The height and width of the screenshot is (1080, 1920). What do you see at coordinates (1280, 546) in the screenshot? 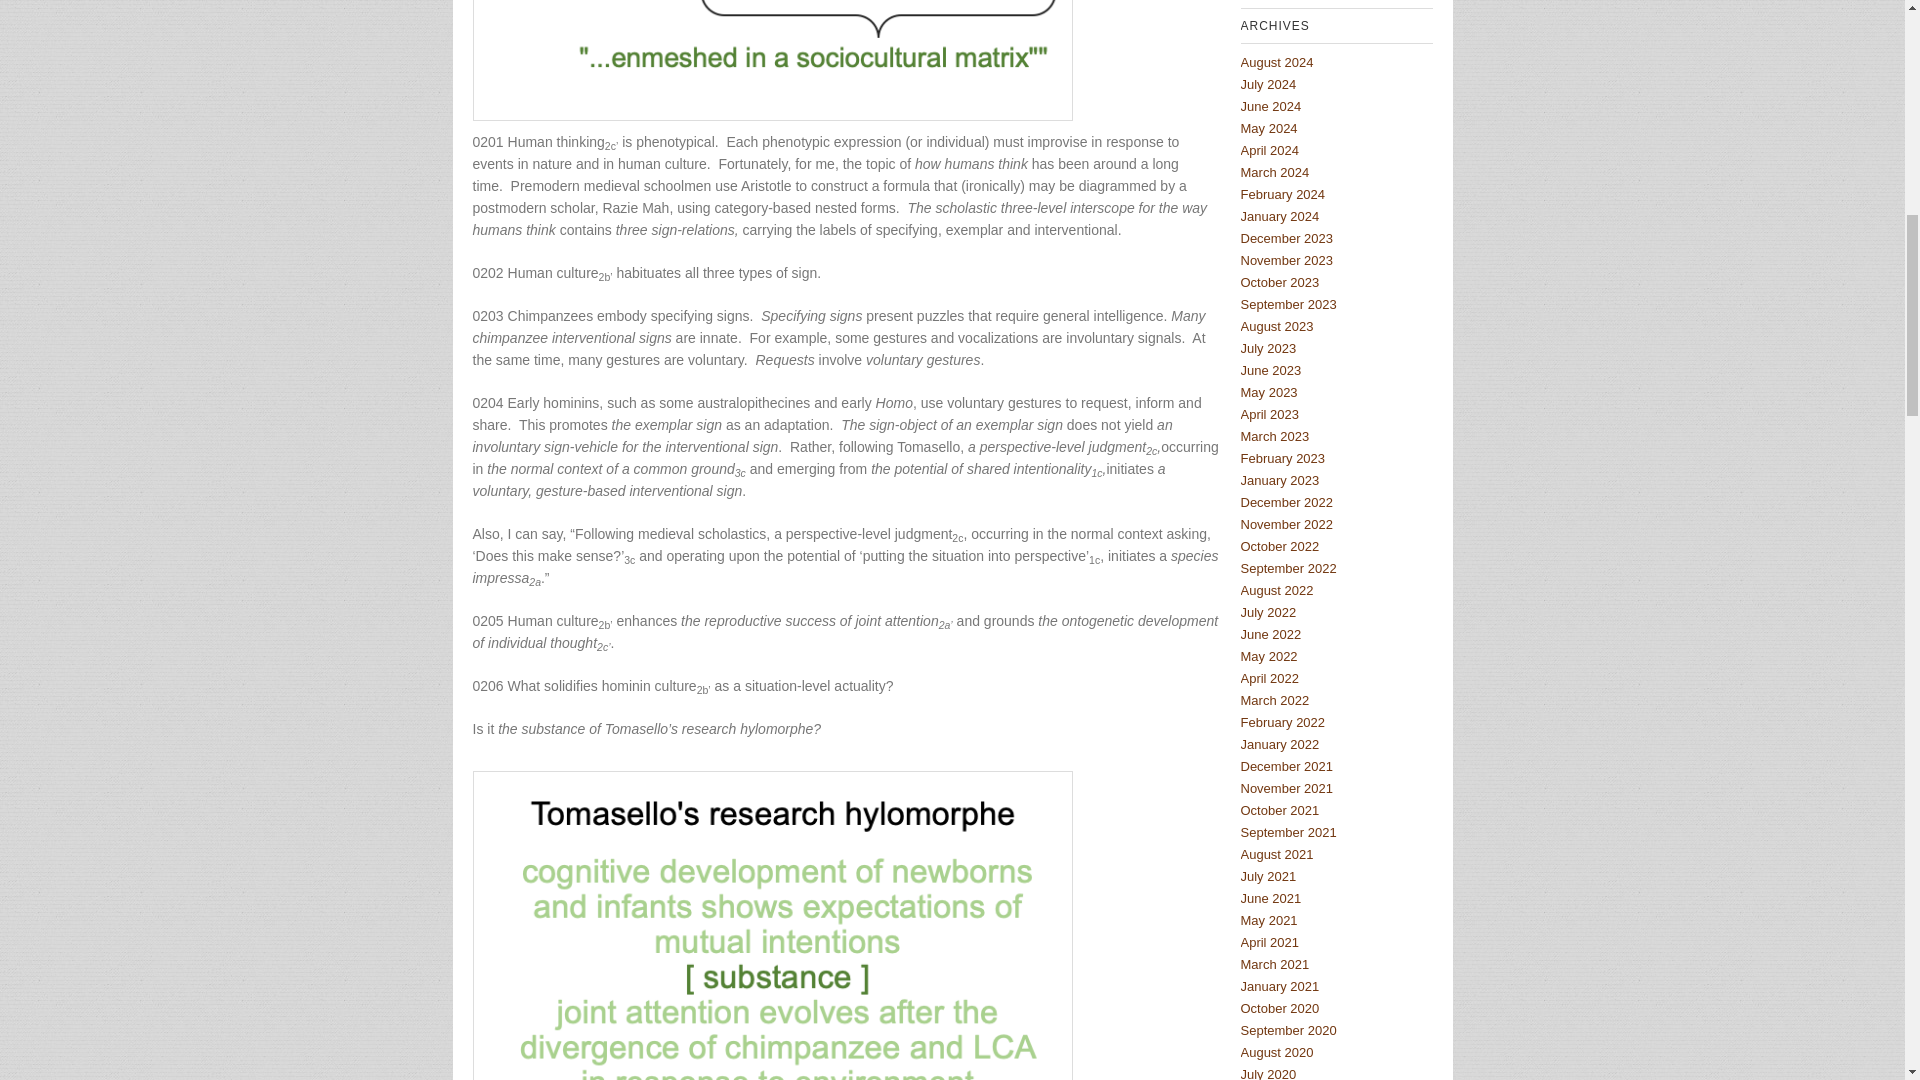
I see `October 2022` at bounding box center [1280, 546].